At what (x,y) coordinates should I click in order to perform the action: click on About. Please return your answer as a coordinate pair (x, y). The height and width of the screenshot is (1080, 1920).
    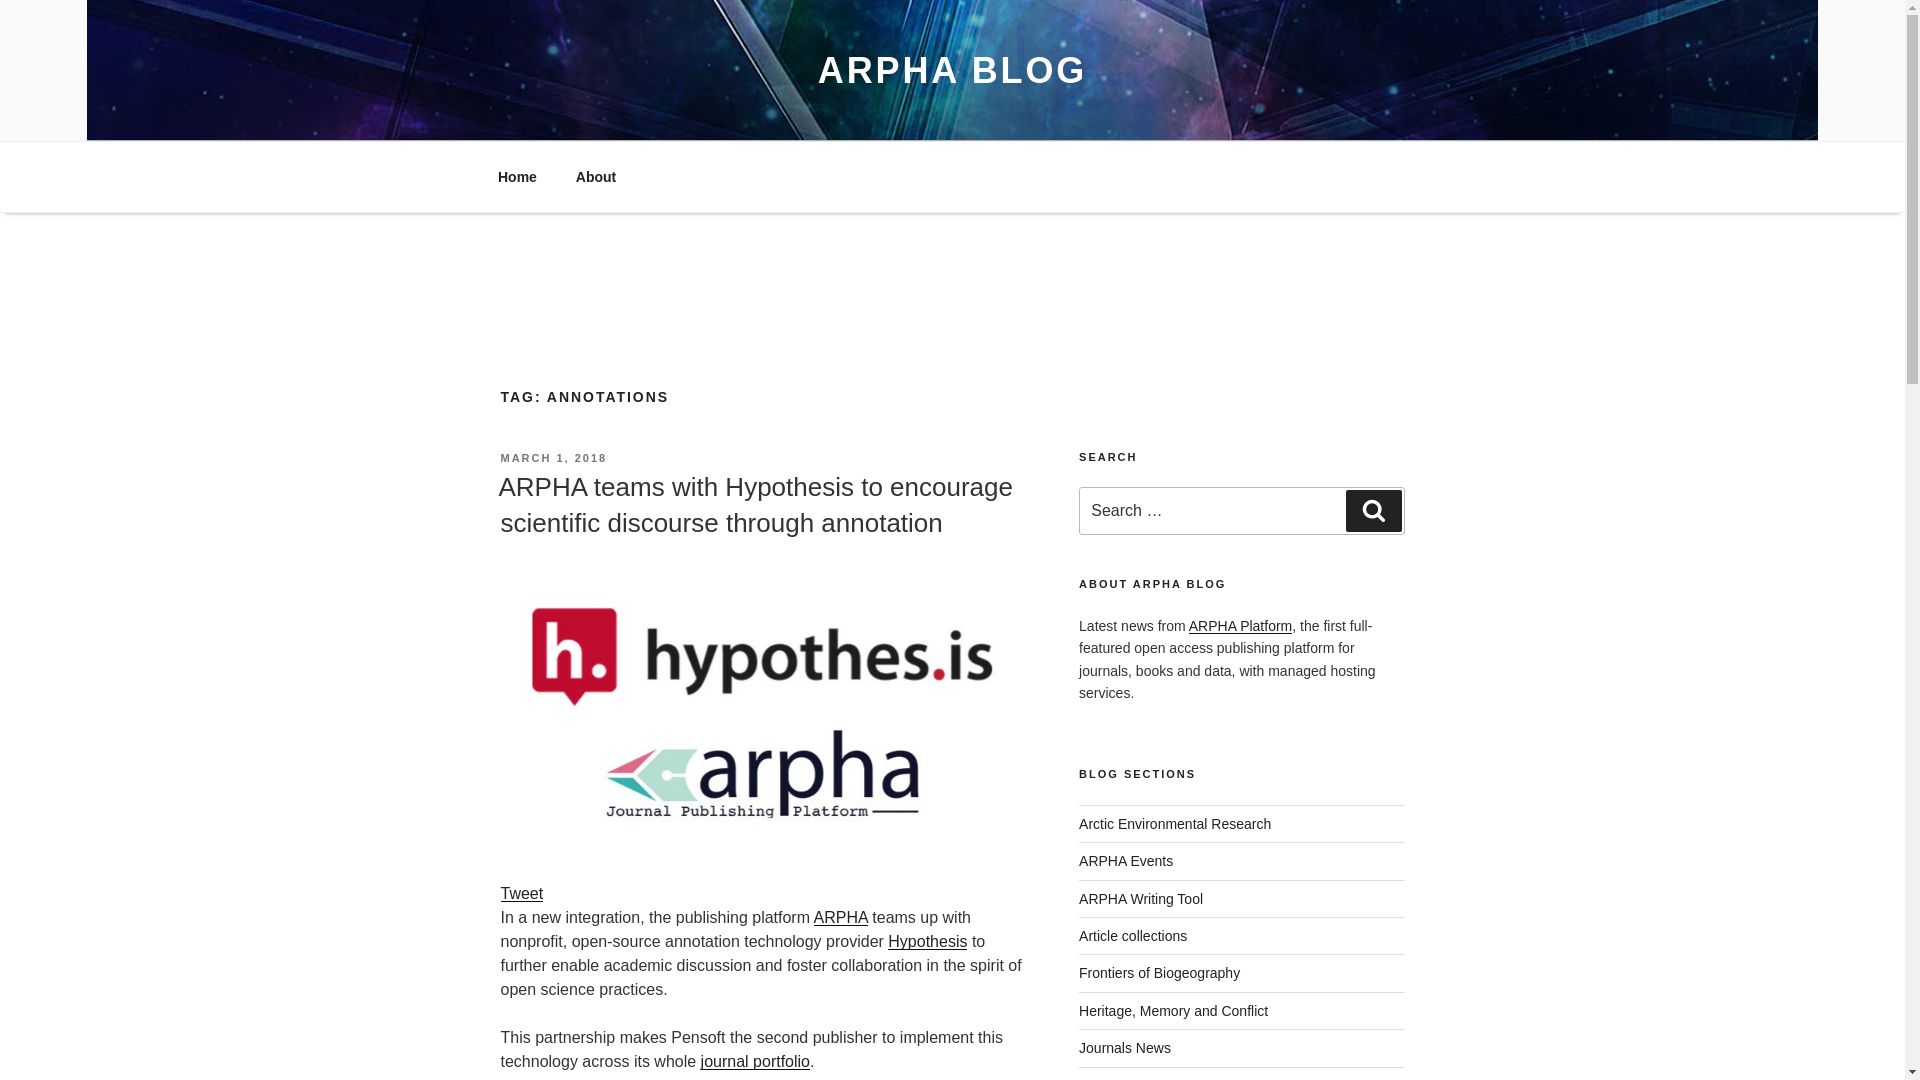
    Looking at the image, I should click on (596, 176).